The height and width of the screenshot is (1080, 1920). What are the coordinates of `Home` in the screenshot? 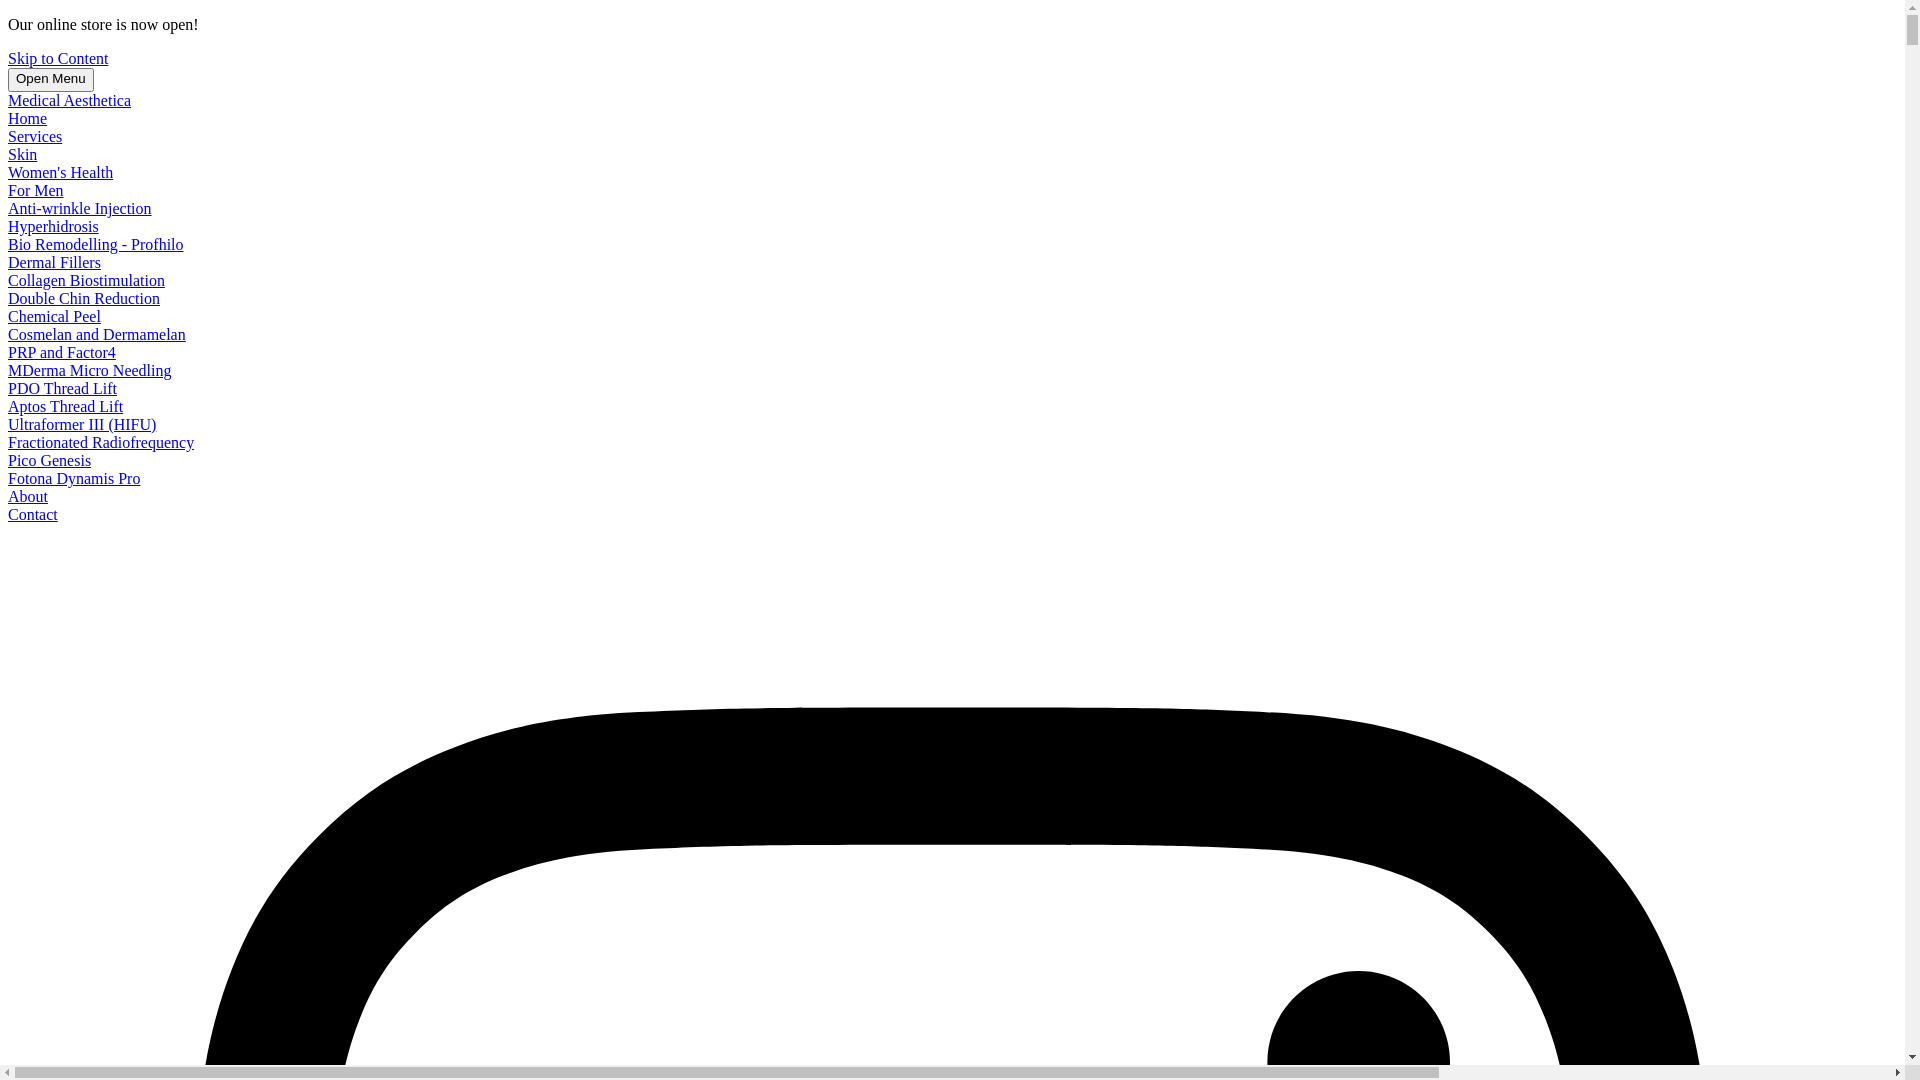 It's located at (28, 118).